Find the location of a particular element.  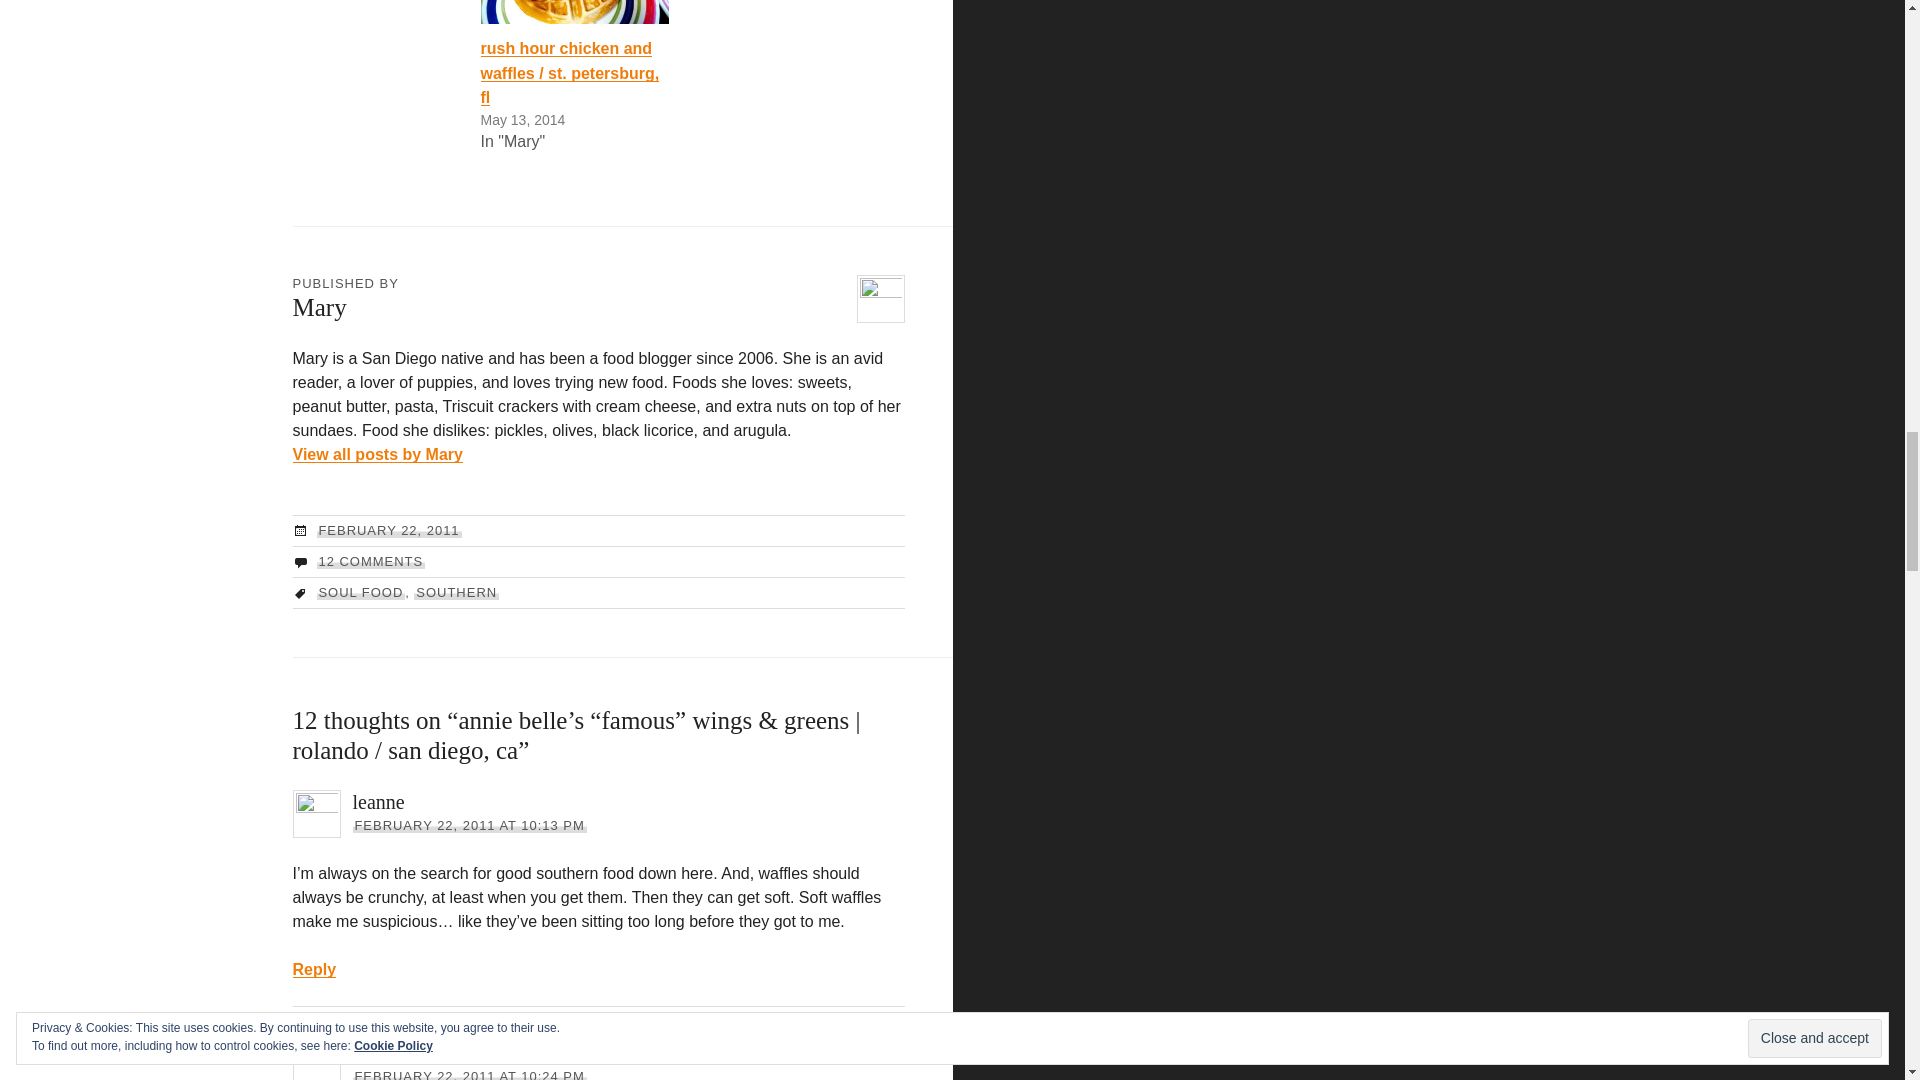

View all posts by Mary is located at coordinates (376, 454).